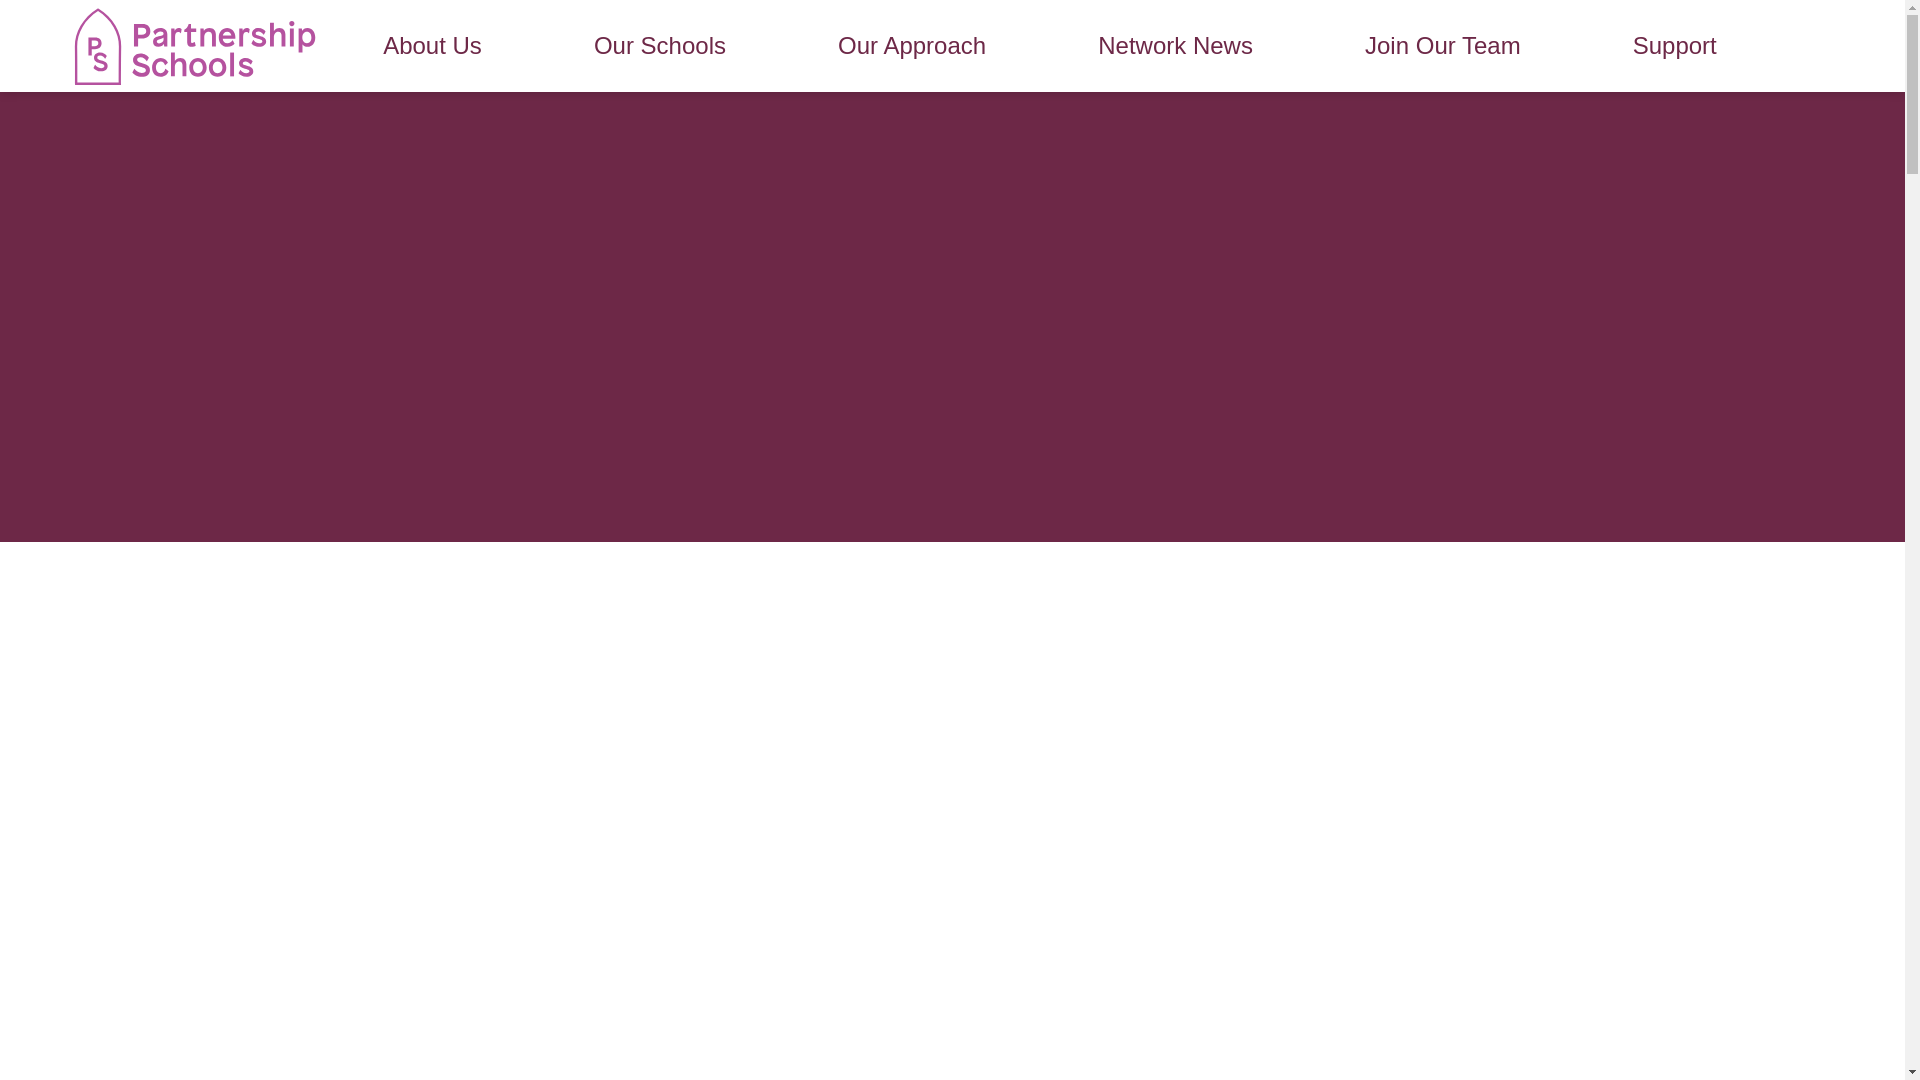  I want to click on Support, so click(1674, 46).